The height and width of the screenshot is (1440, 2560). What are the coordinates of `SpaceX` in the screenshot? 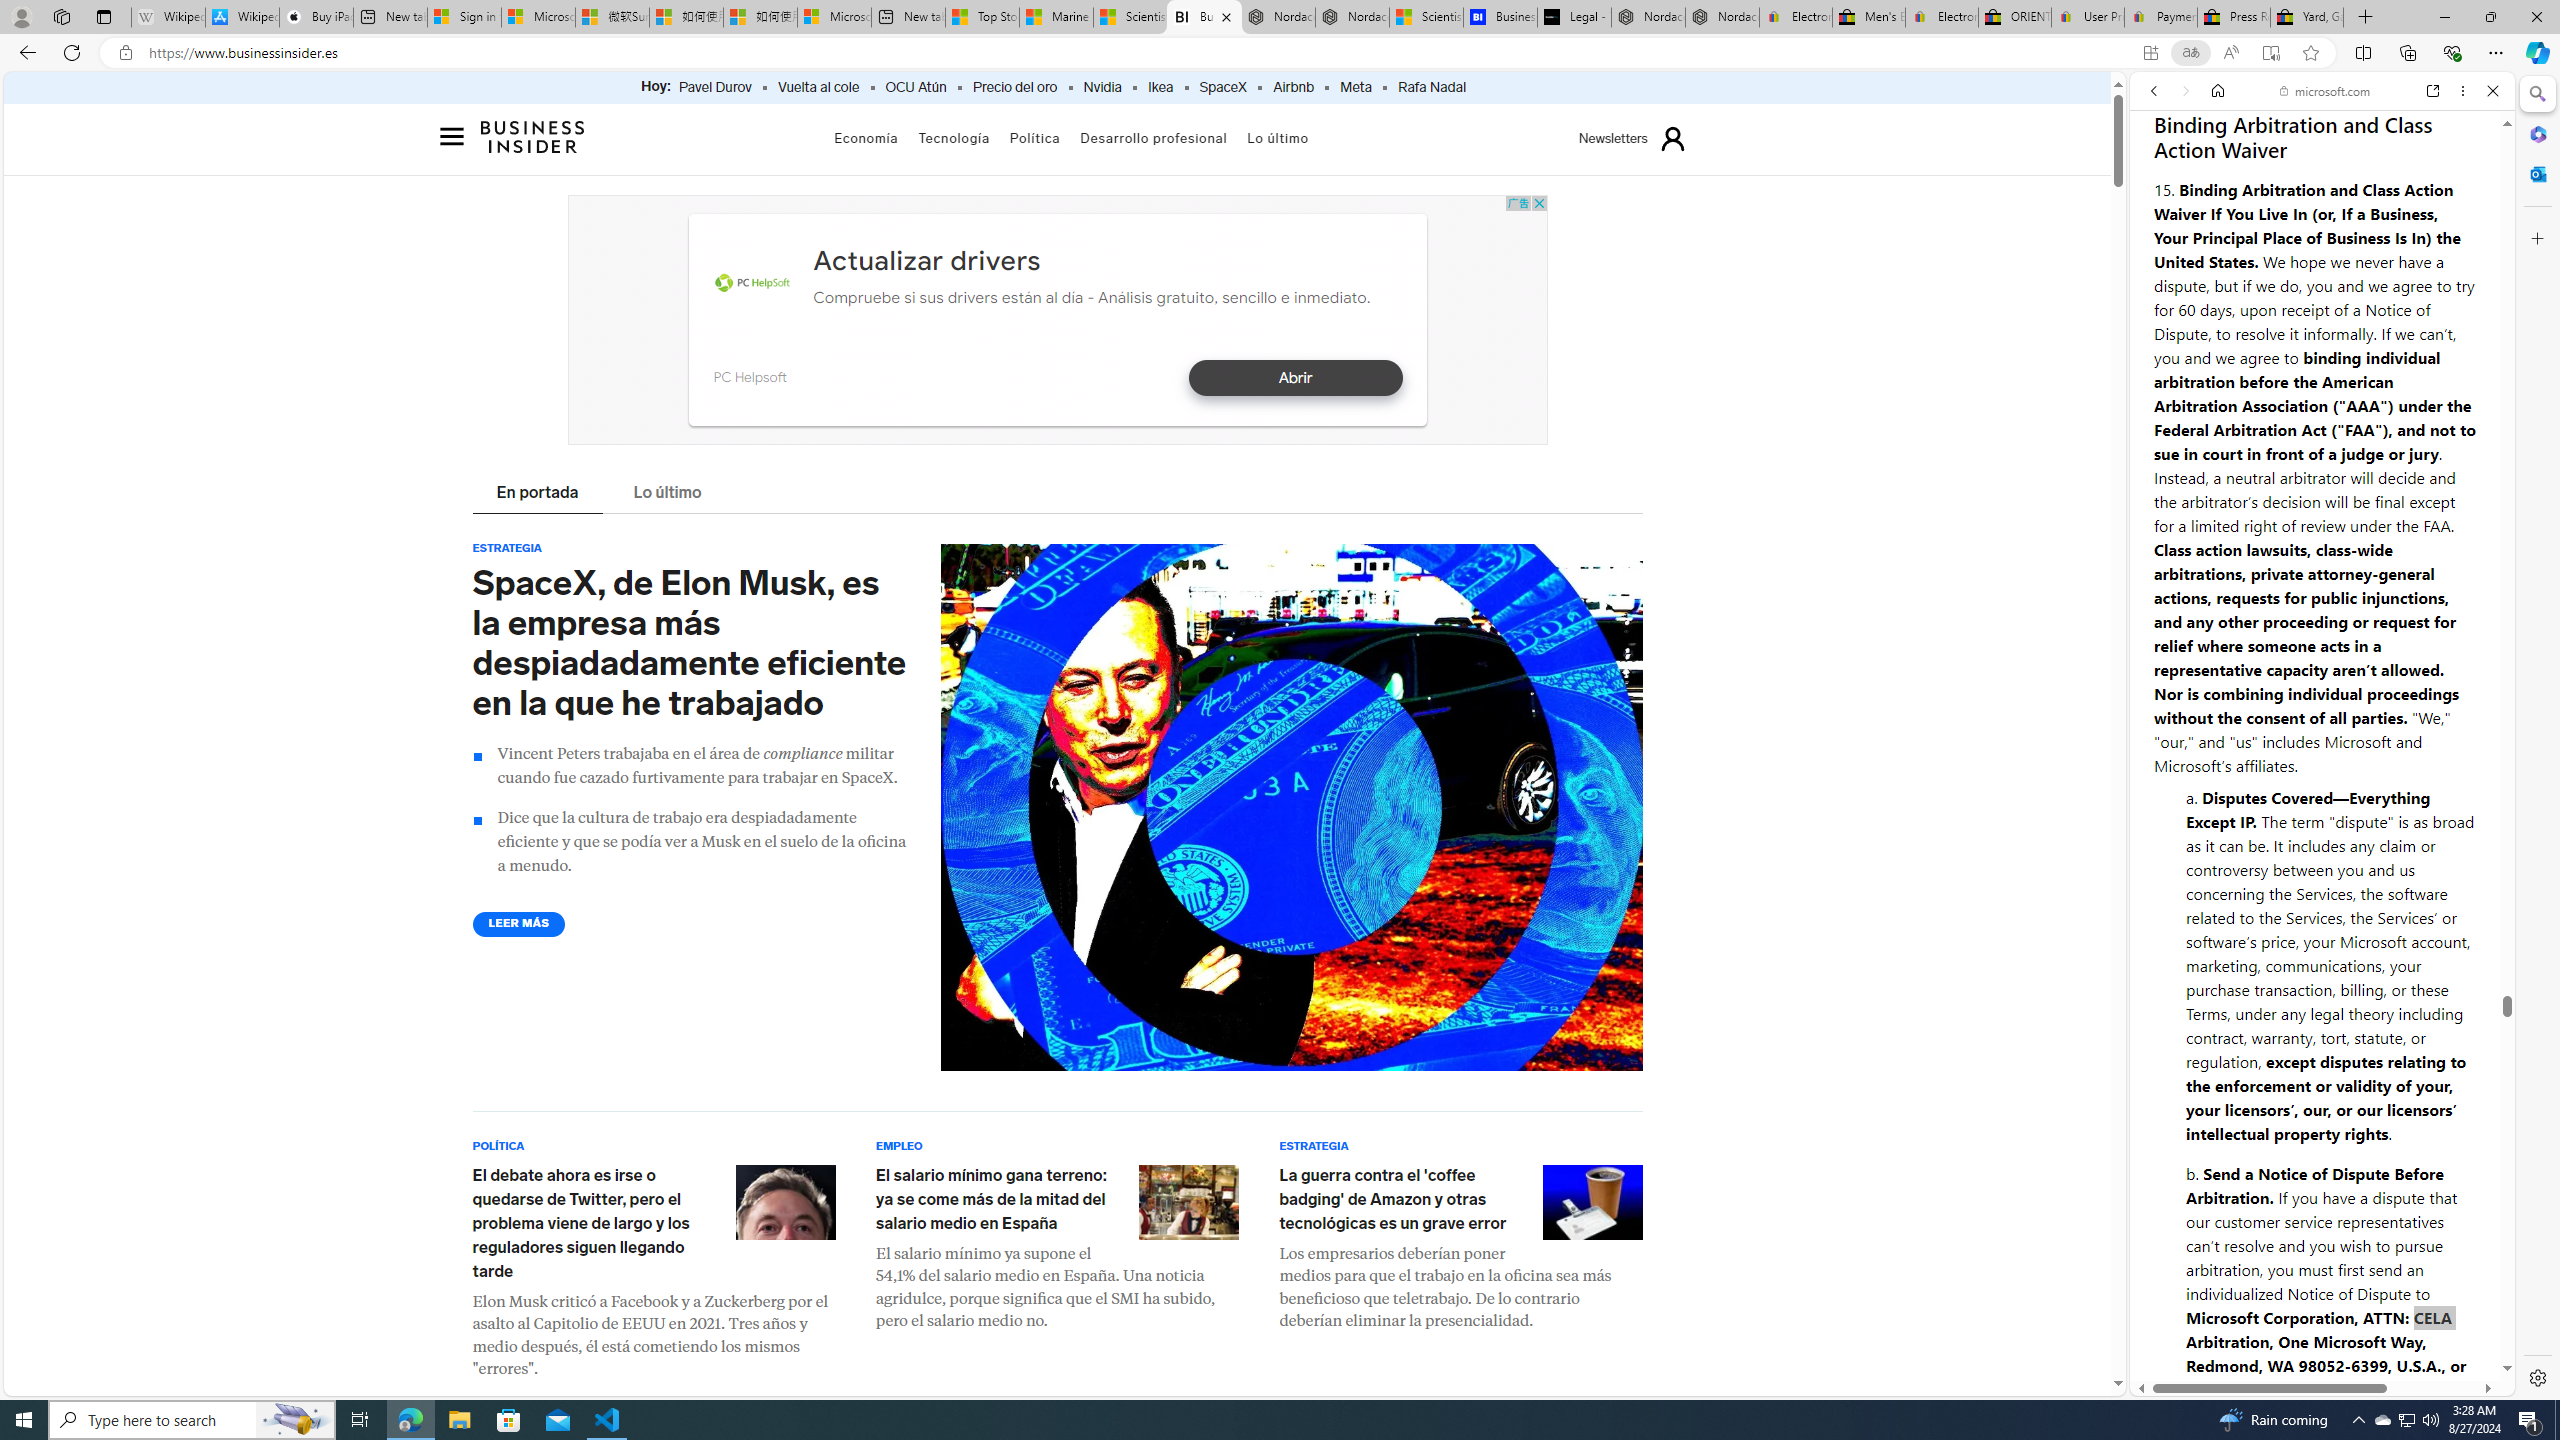 It's located at (1222, 88).